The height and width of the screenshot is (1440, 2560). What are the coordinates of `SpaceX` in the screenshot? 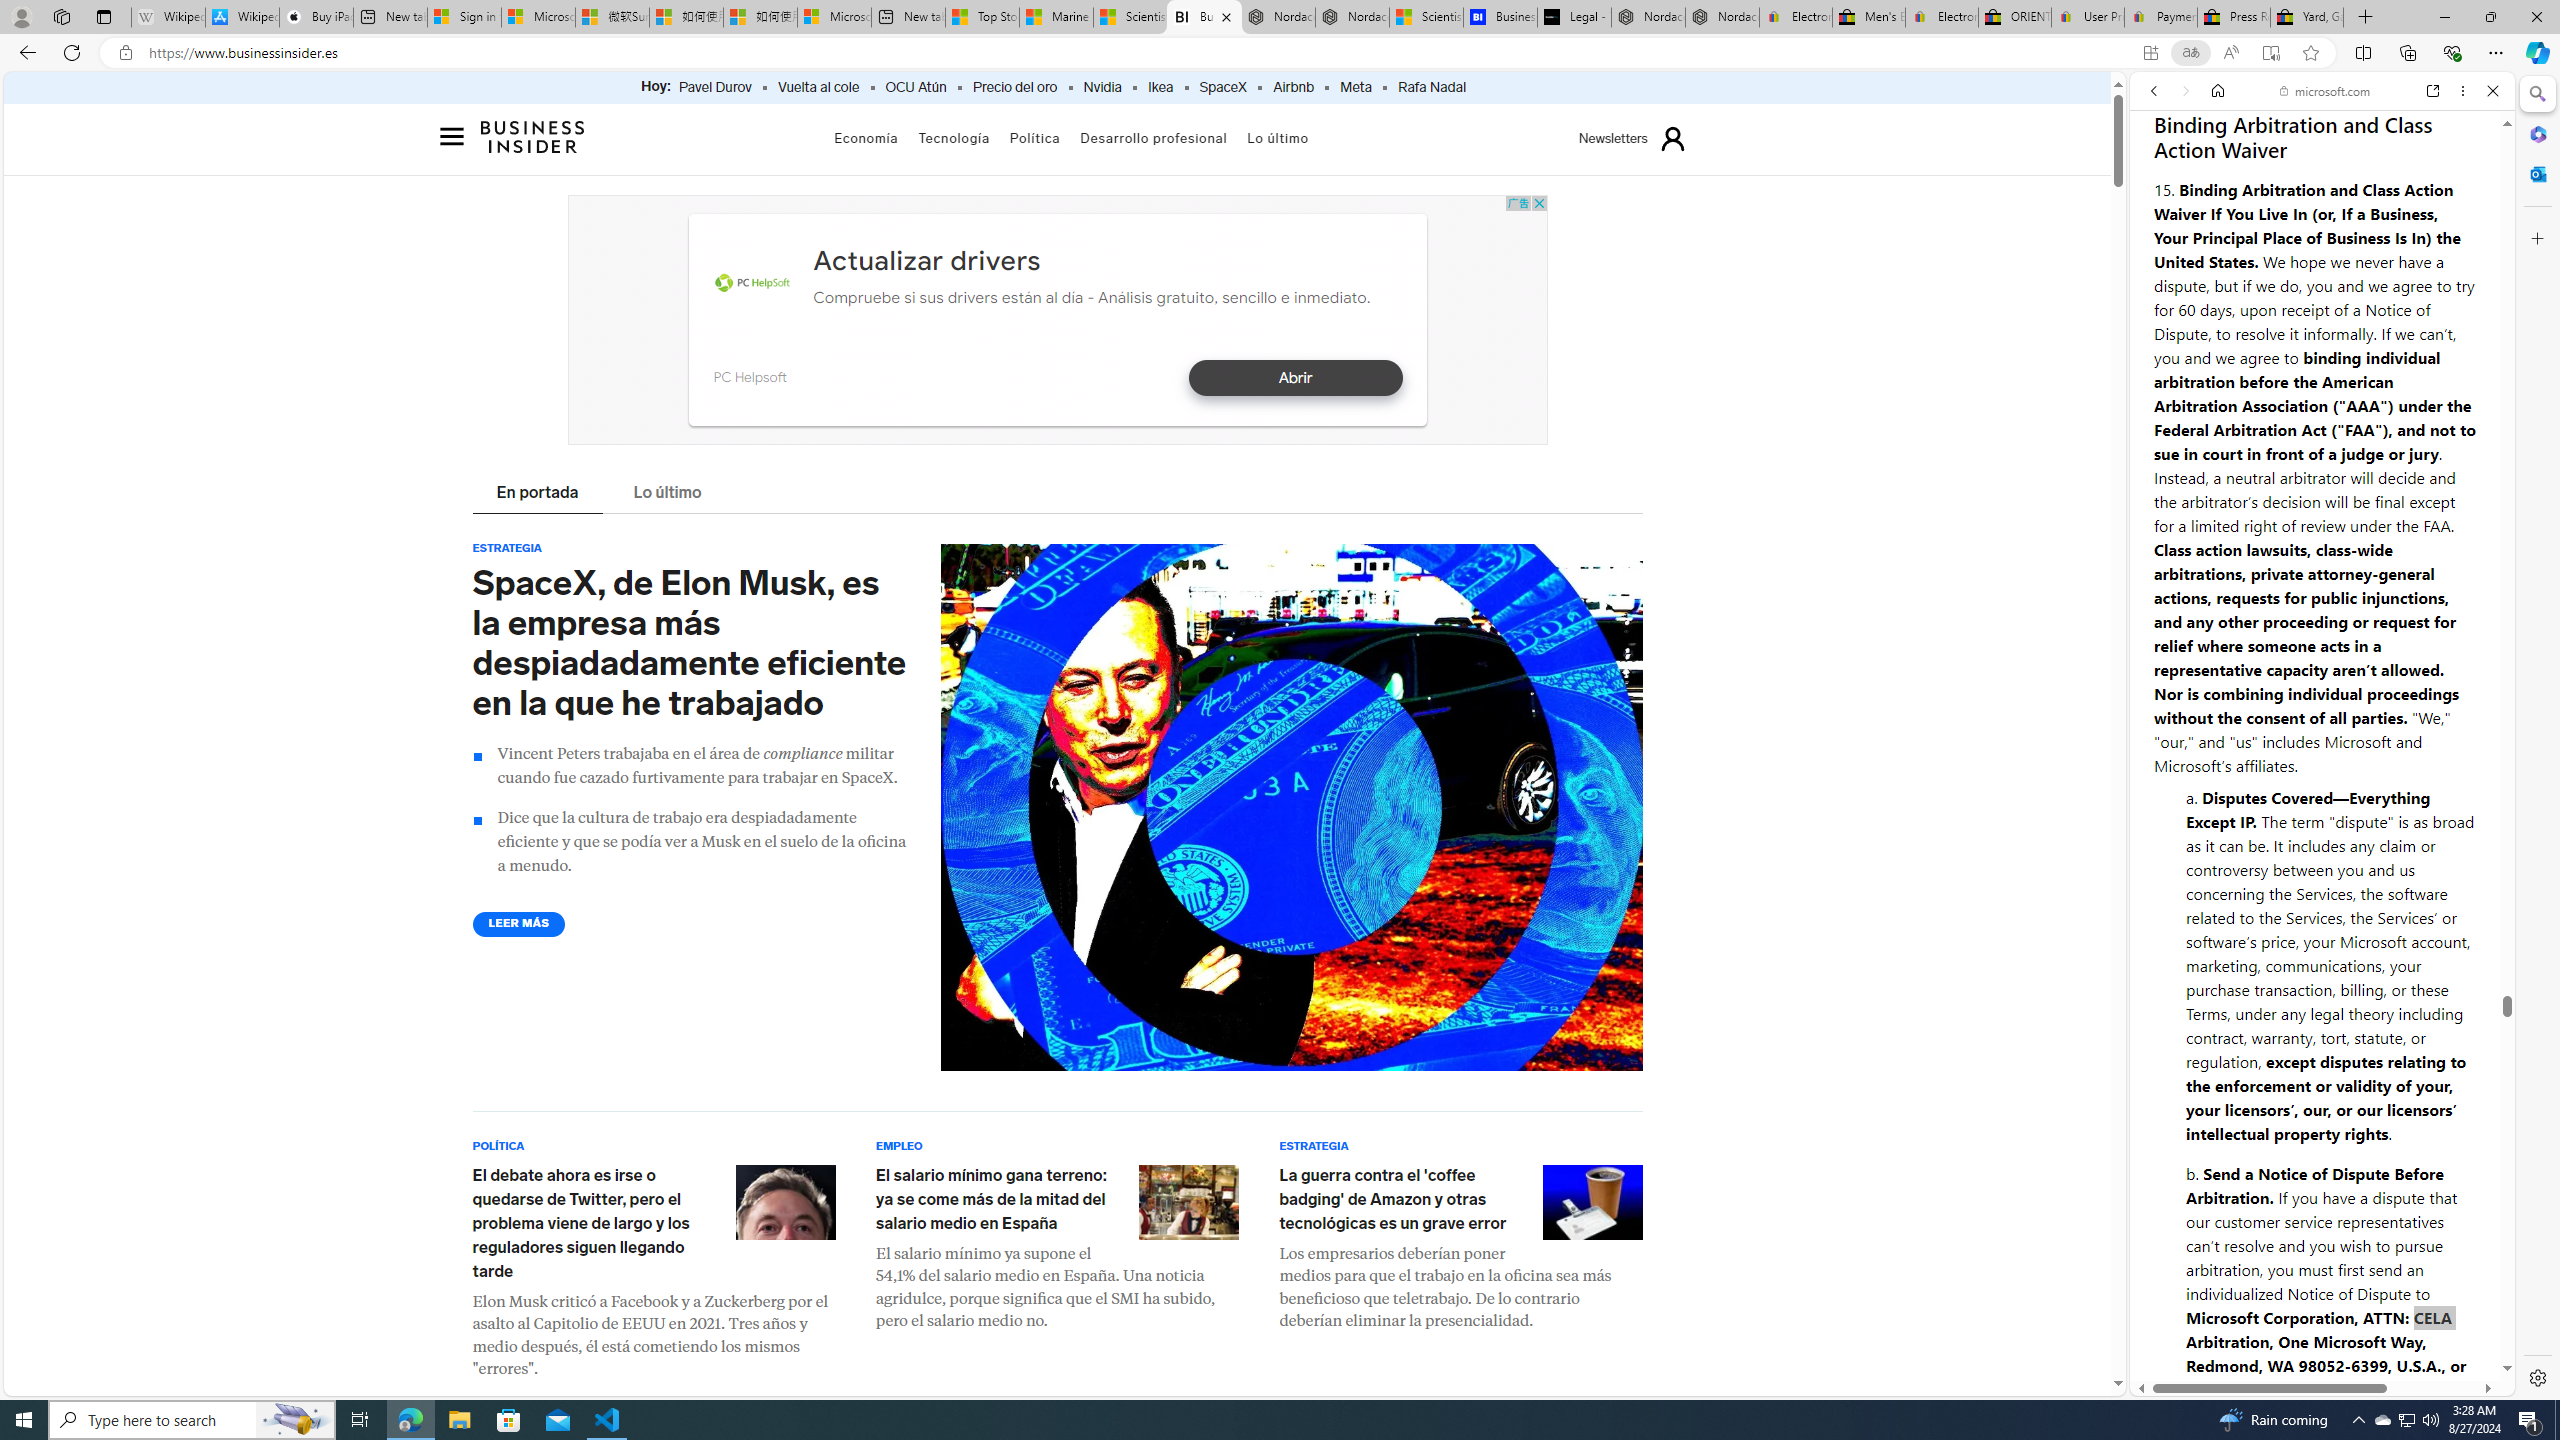 It's located at (1222, 88).